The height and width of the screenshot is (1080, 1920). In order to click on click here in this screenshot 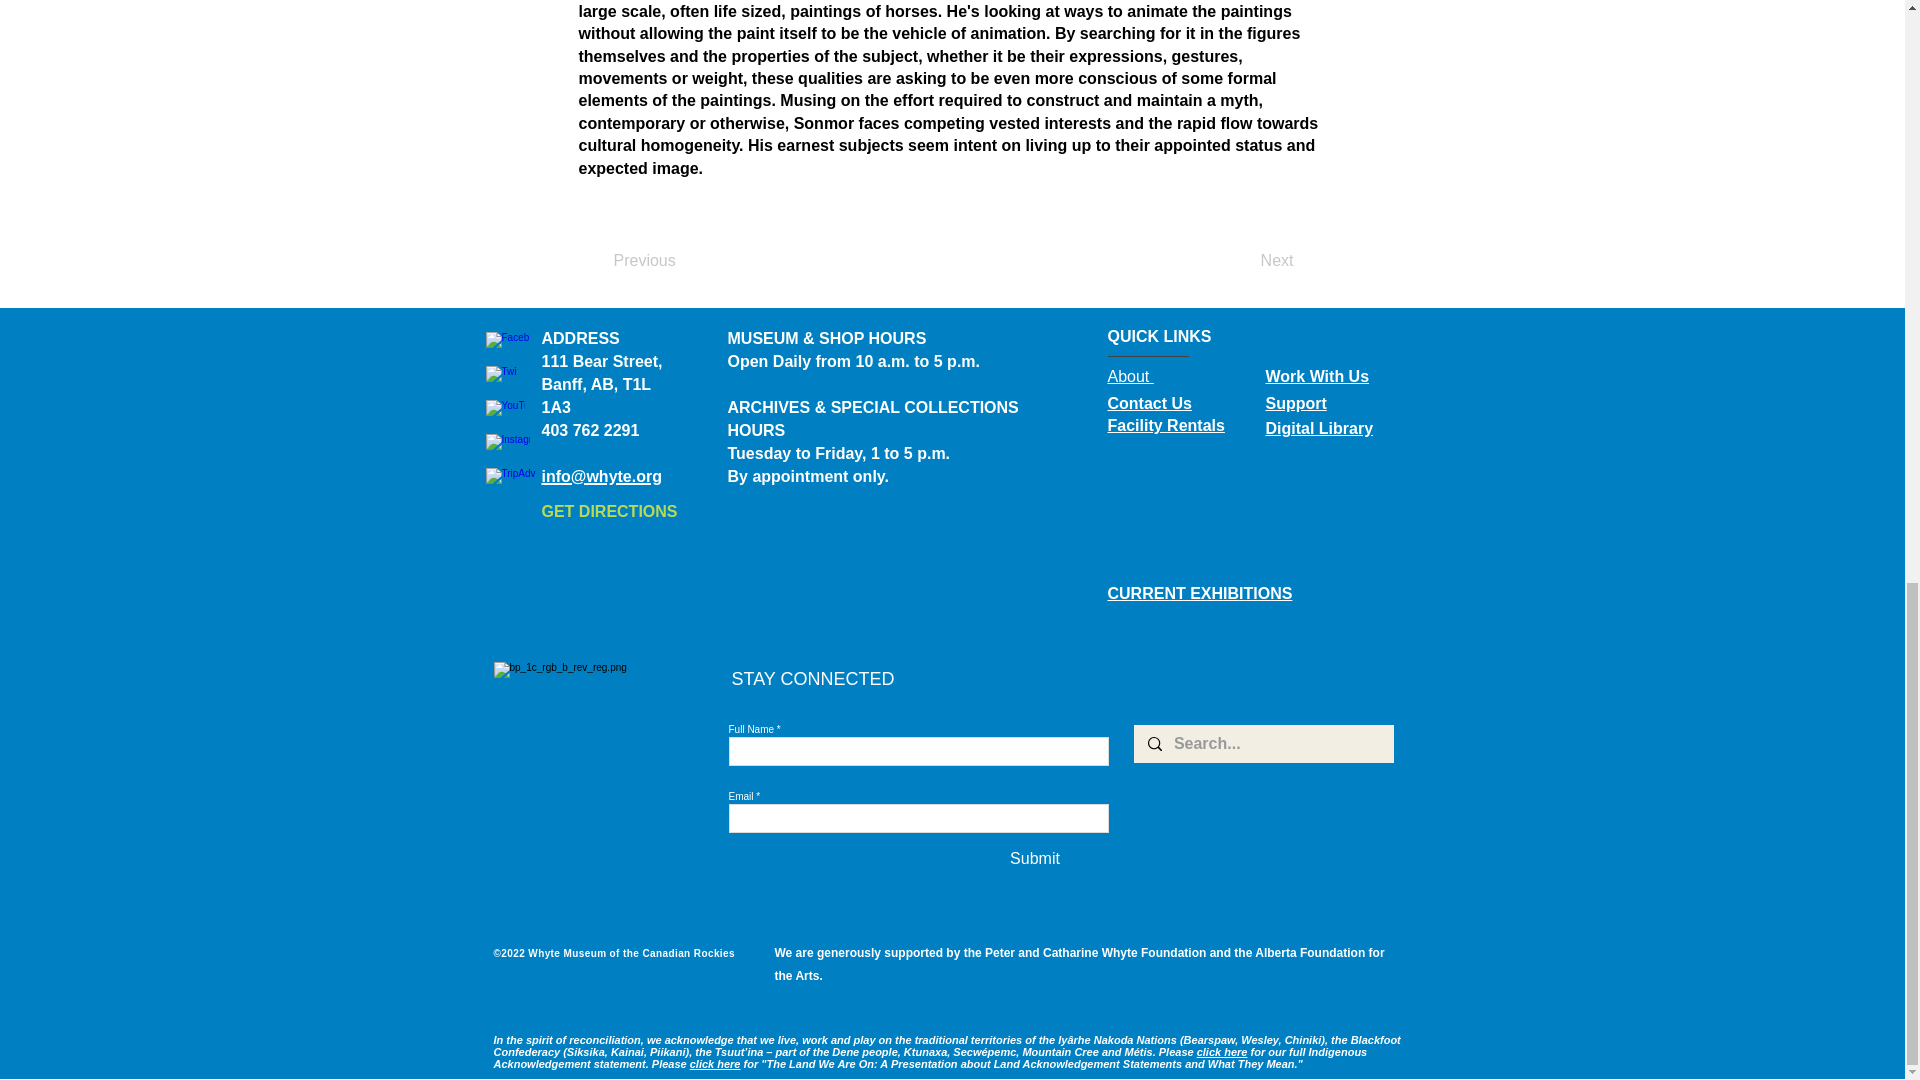, I will do `click(1222, 1052)`.